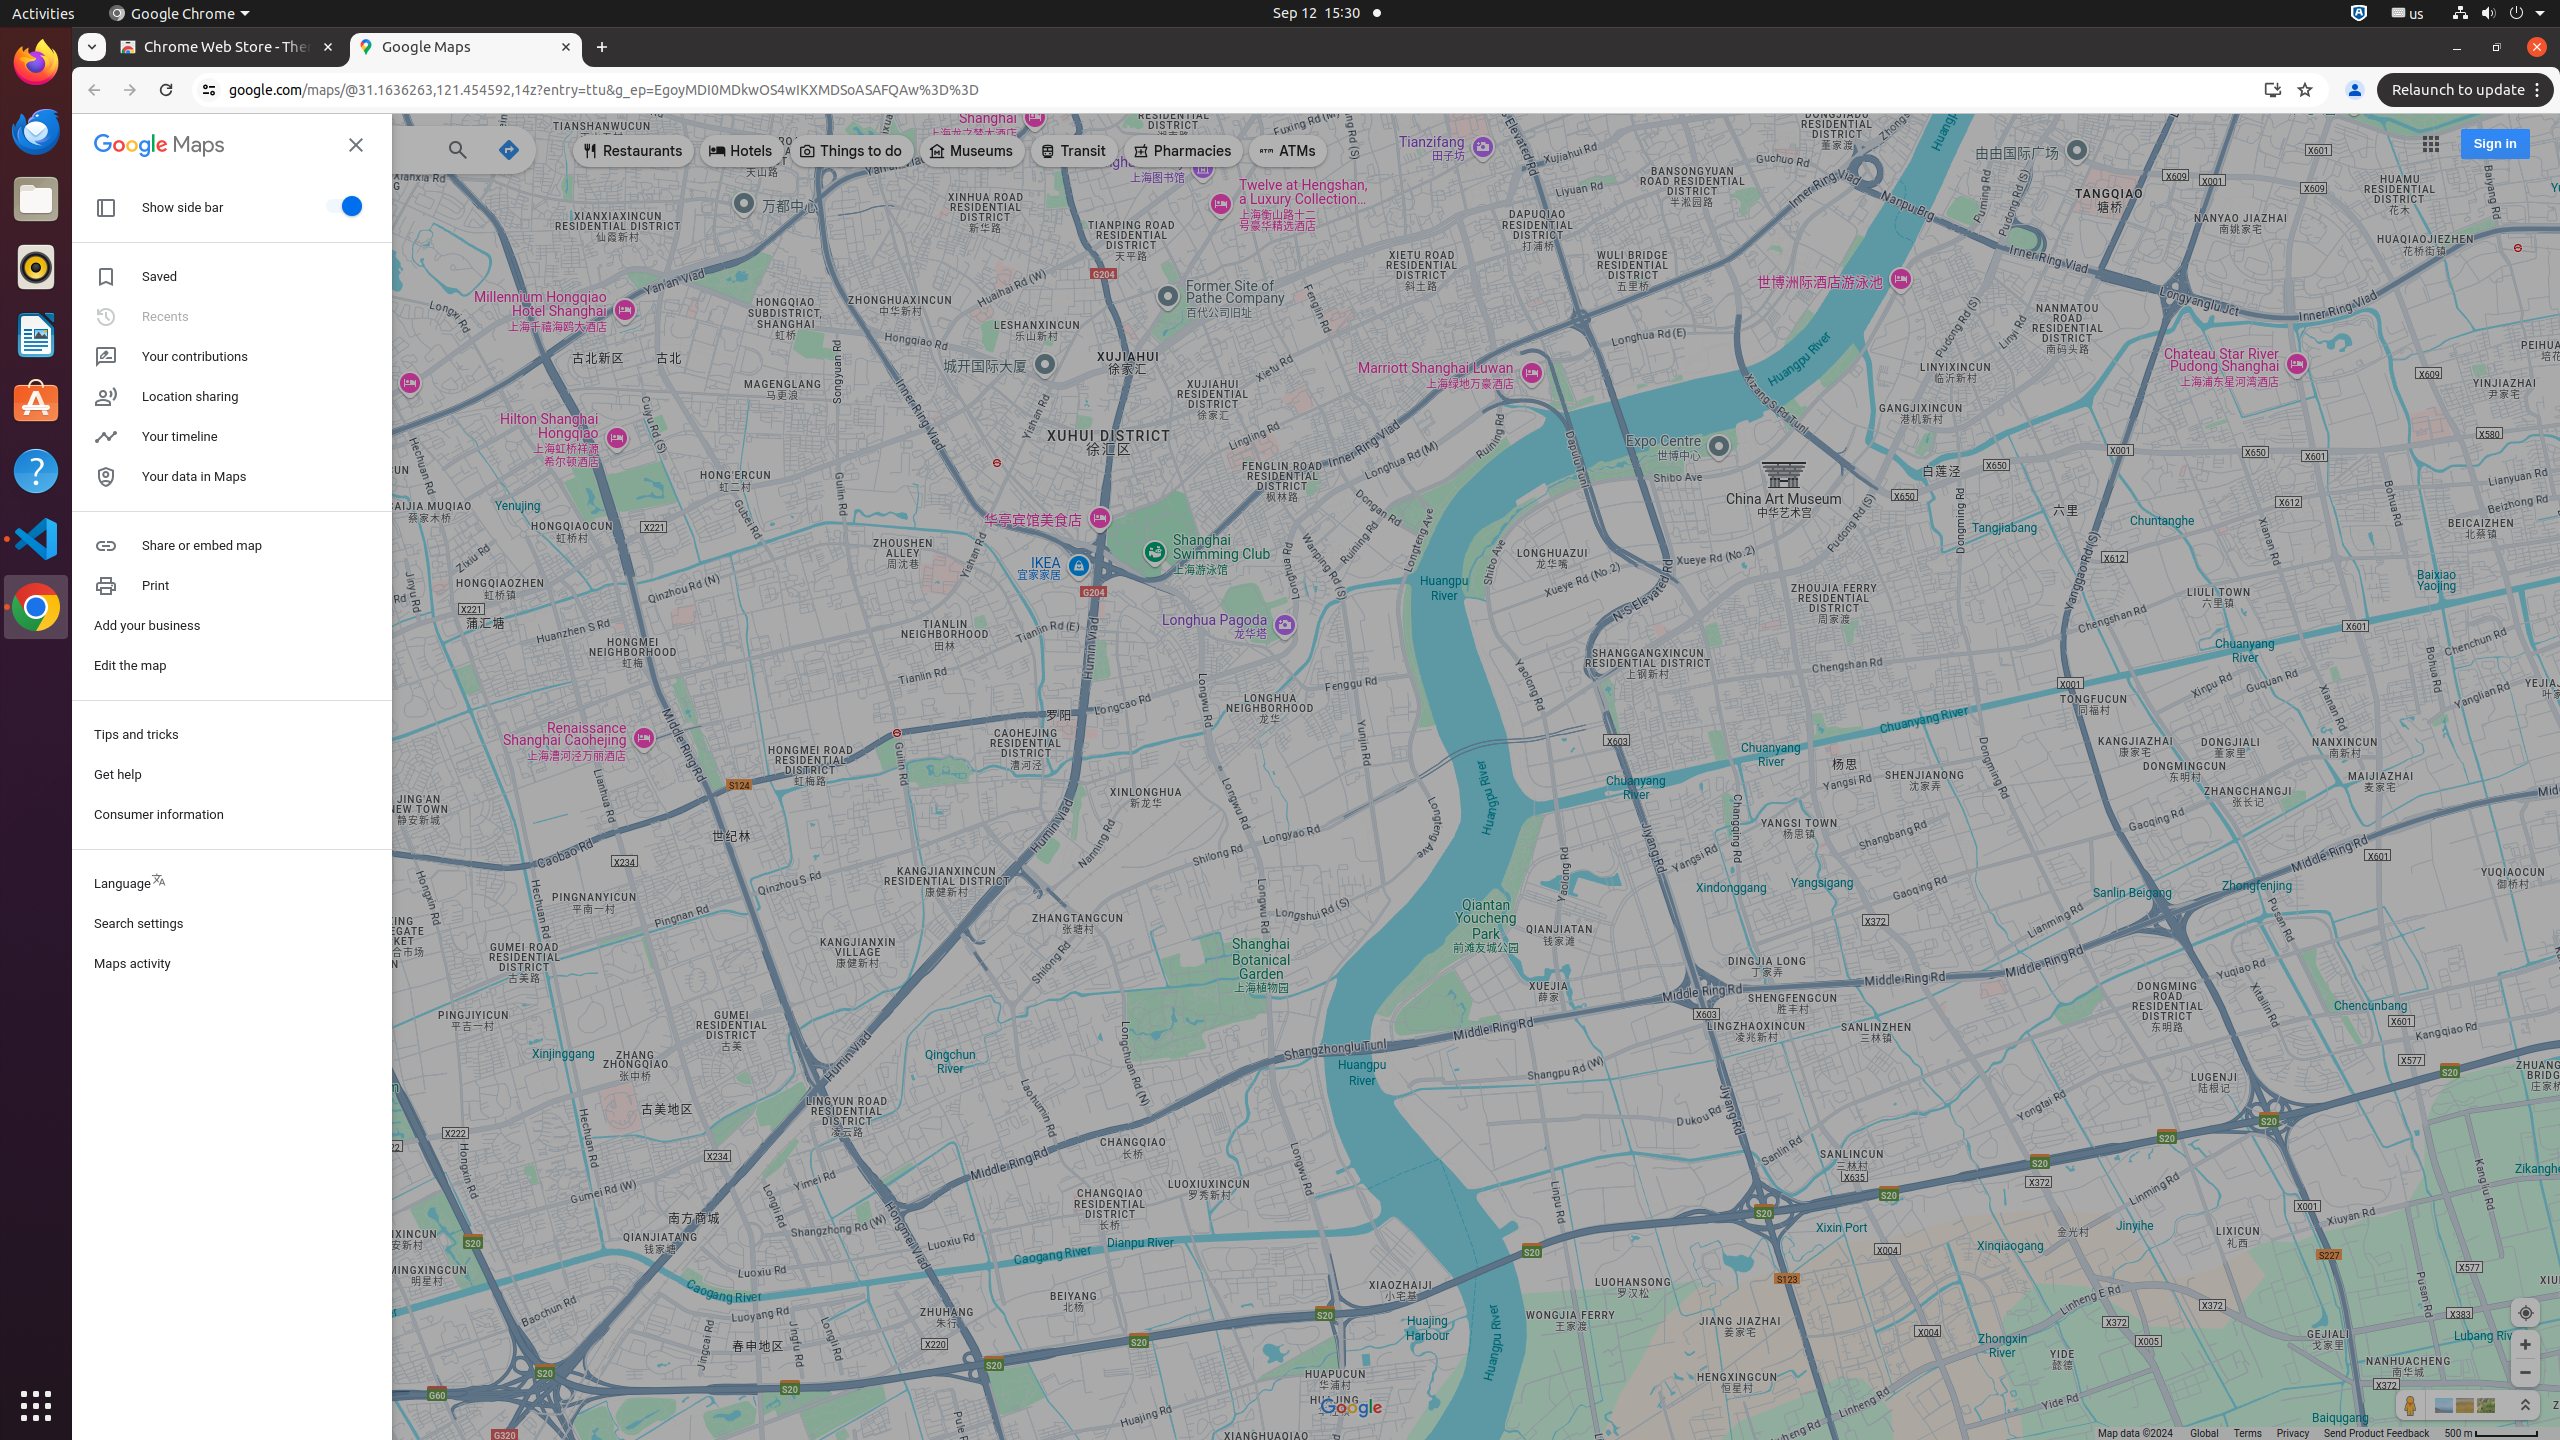 Image resolution: width=2560 pixels, height=1440 pixels. Describe the element at coordinates (232, 666) in the screenshot. I see `Edit the map` at that location.